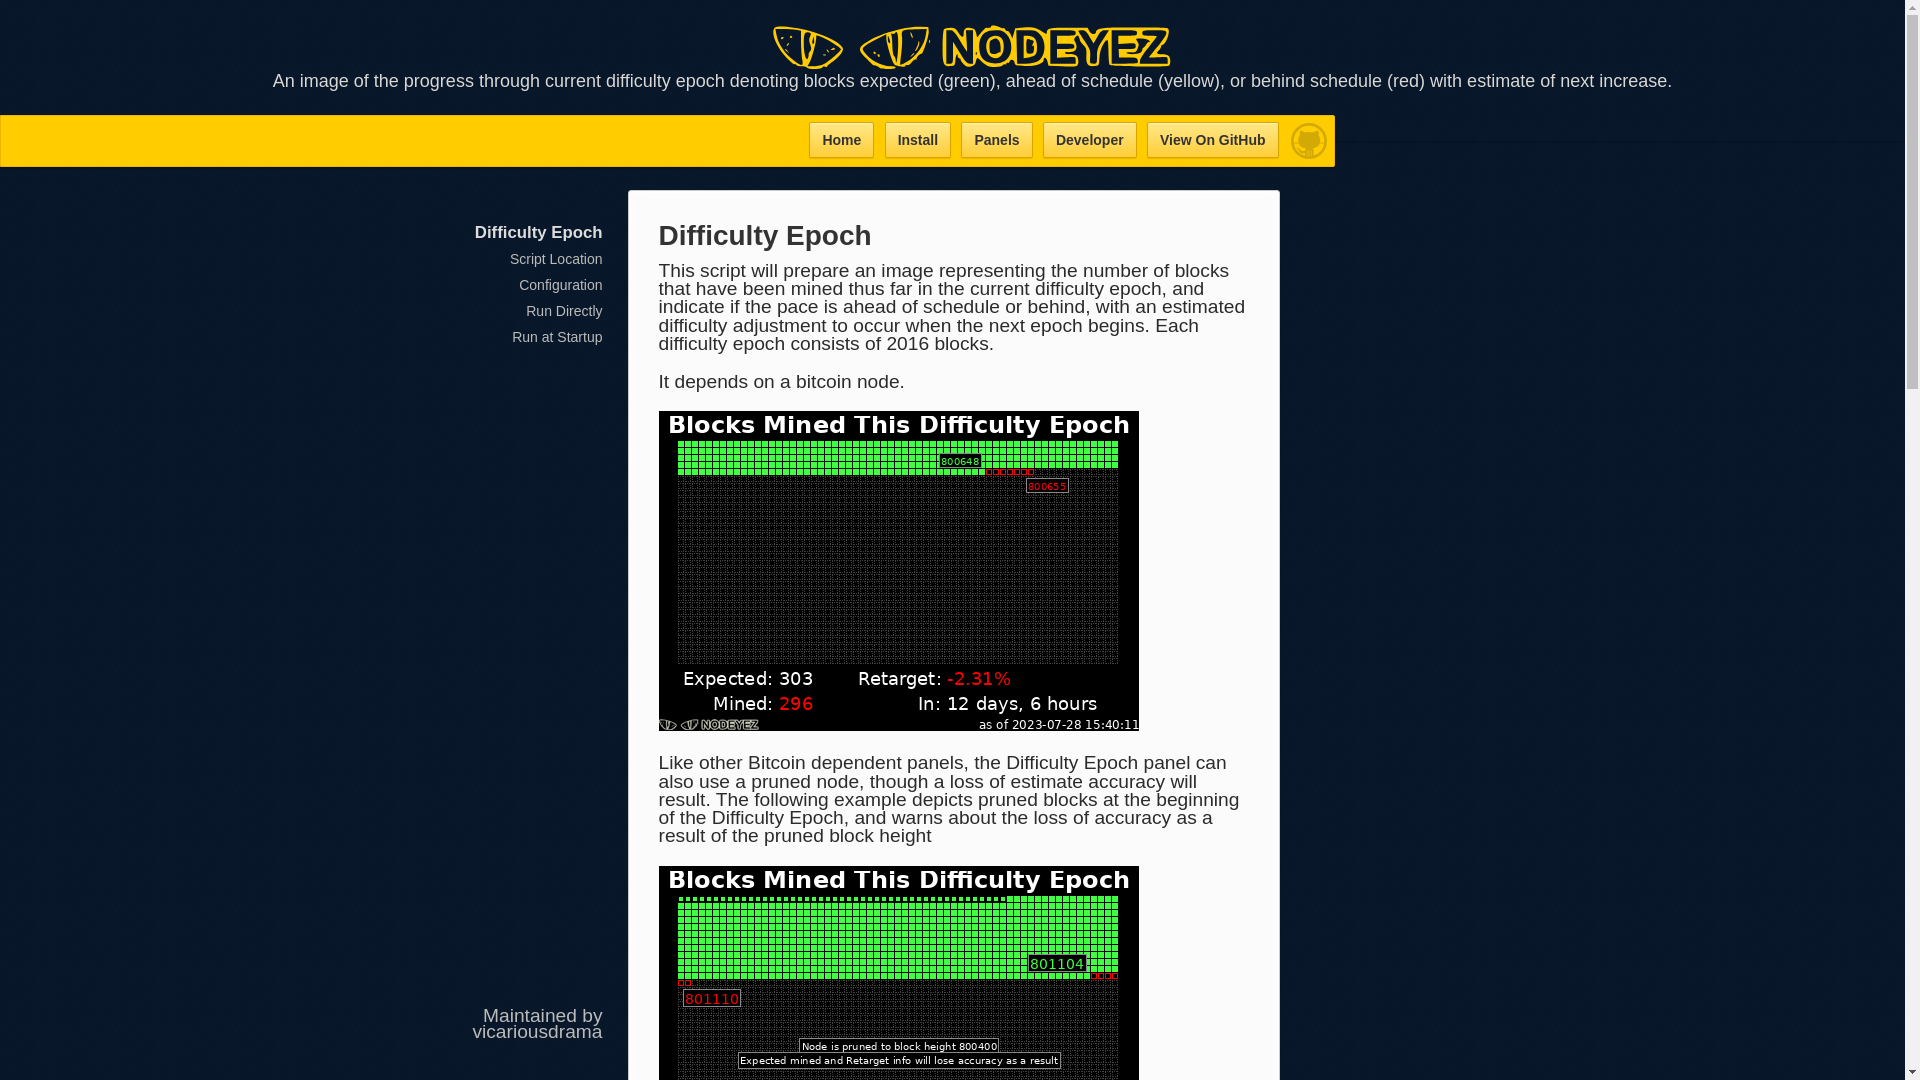  Describe the element at coordinates (564, 310) in the screenshot. I see `Run Directly` at that location.